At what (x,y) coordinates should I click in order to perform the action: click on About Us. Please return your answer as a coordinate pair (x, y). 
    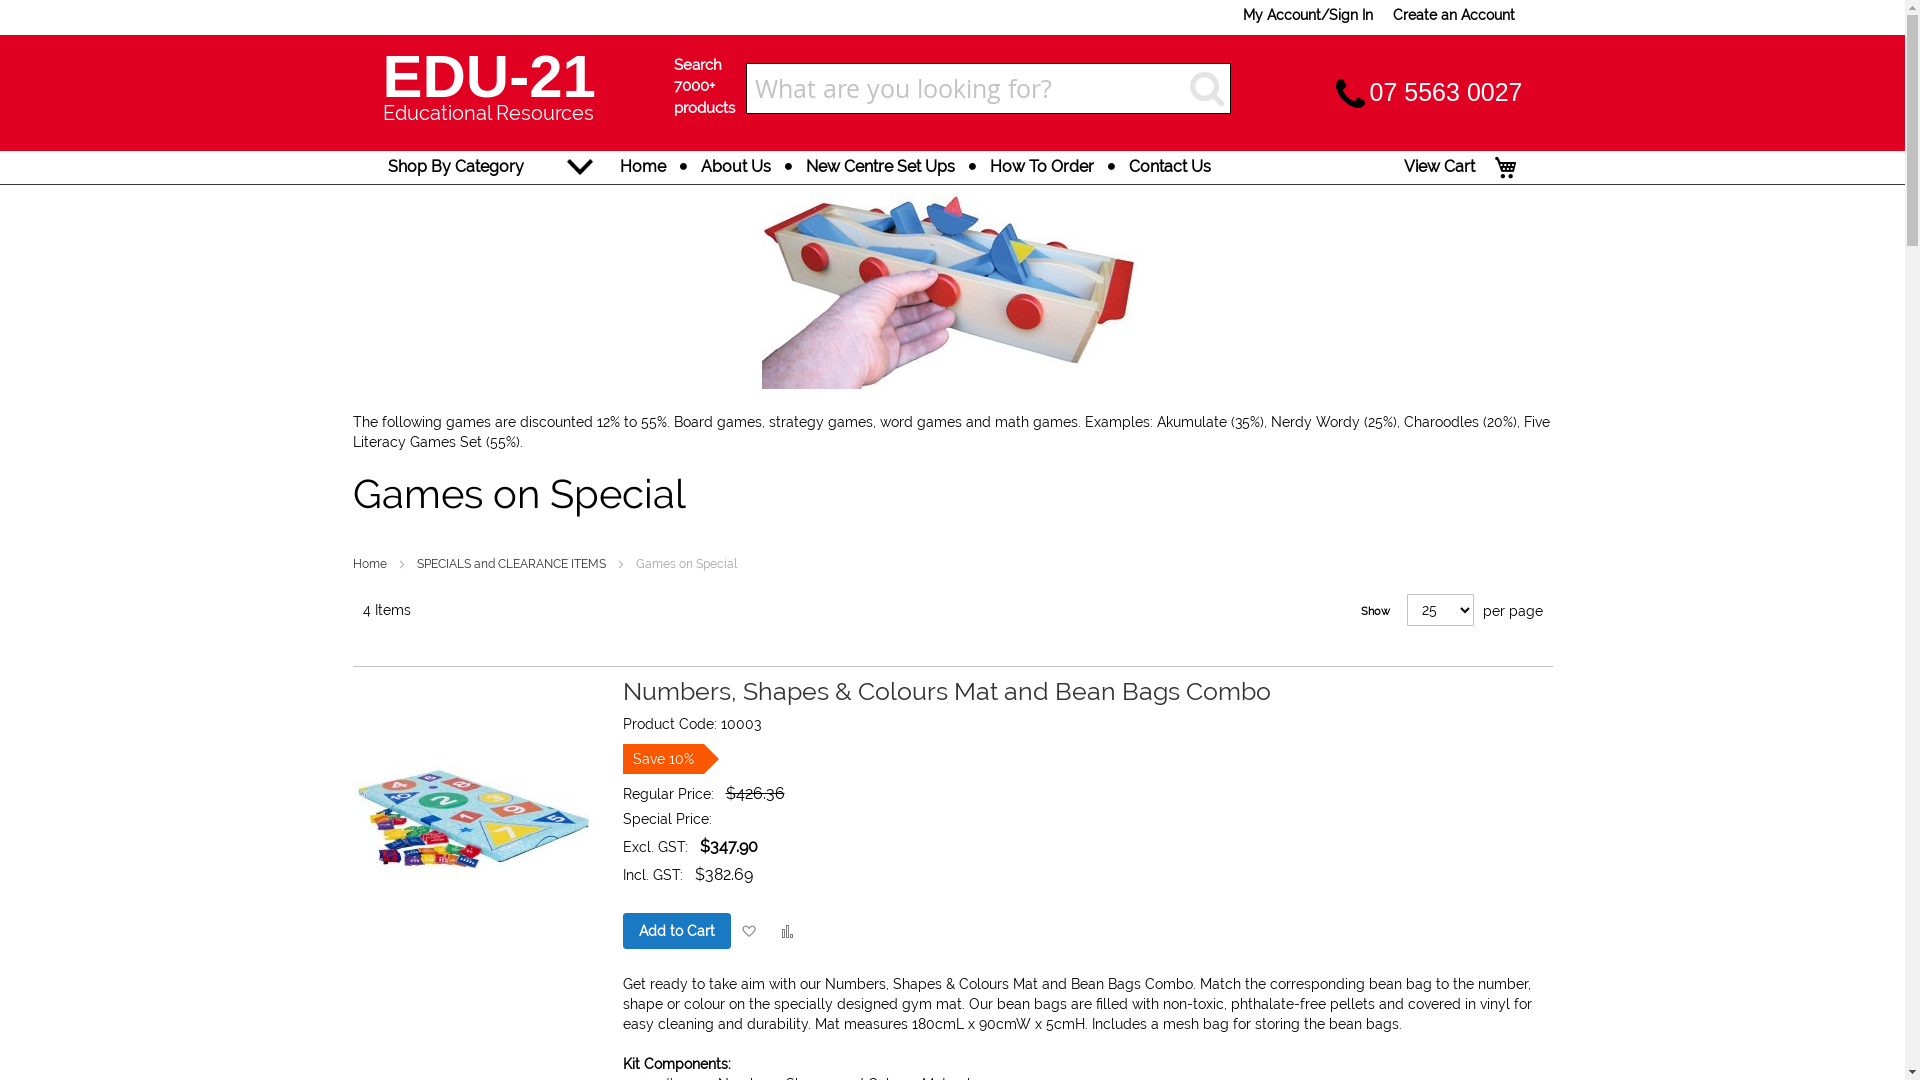
    Looking at the image, I should click on (736, 166).